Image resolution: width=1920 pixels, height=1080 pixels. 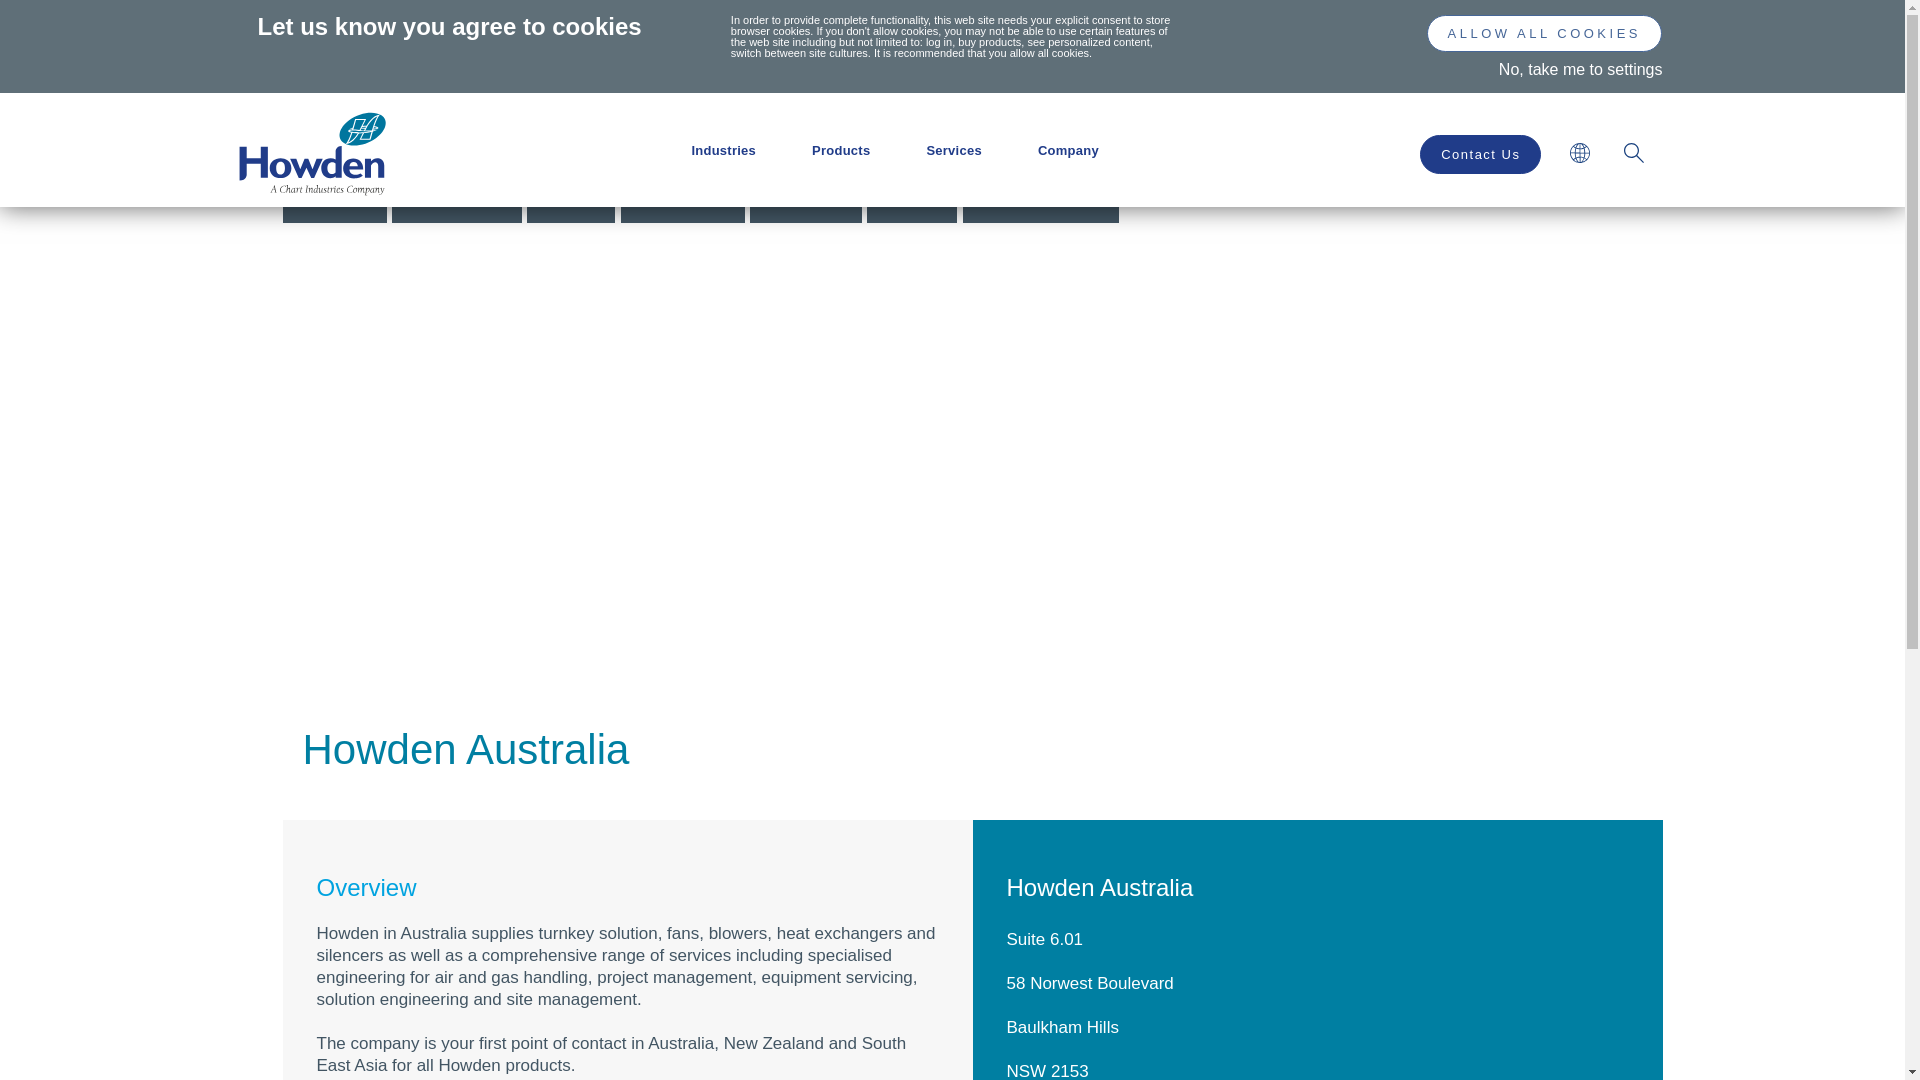 I want to click on Contact Us, so click(x=1480, y=154).